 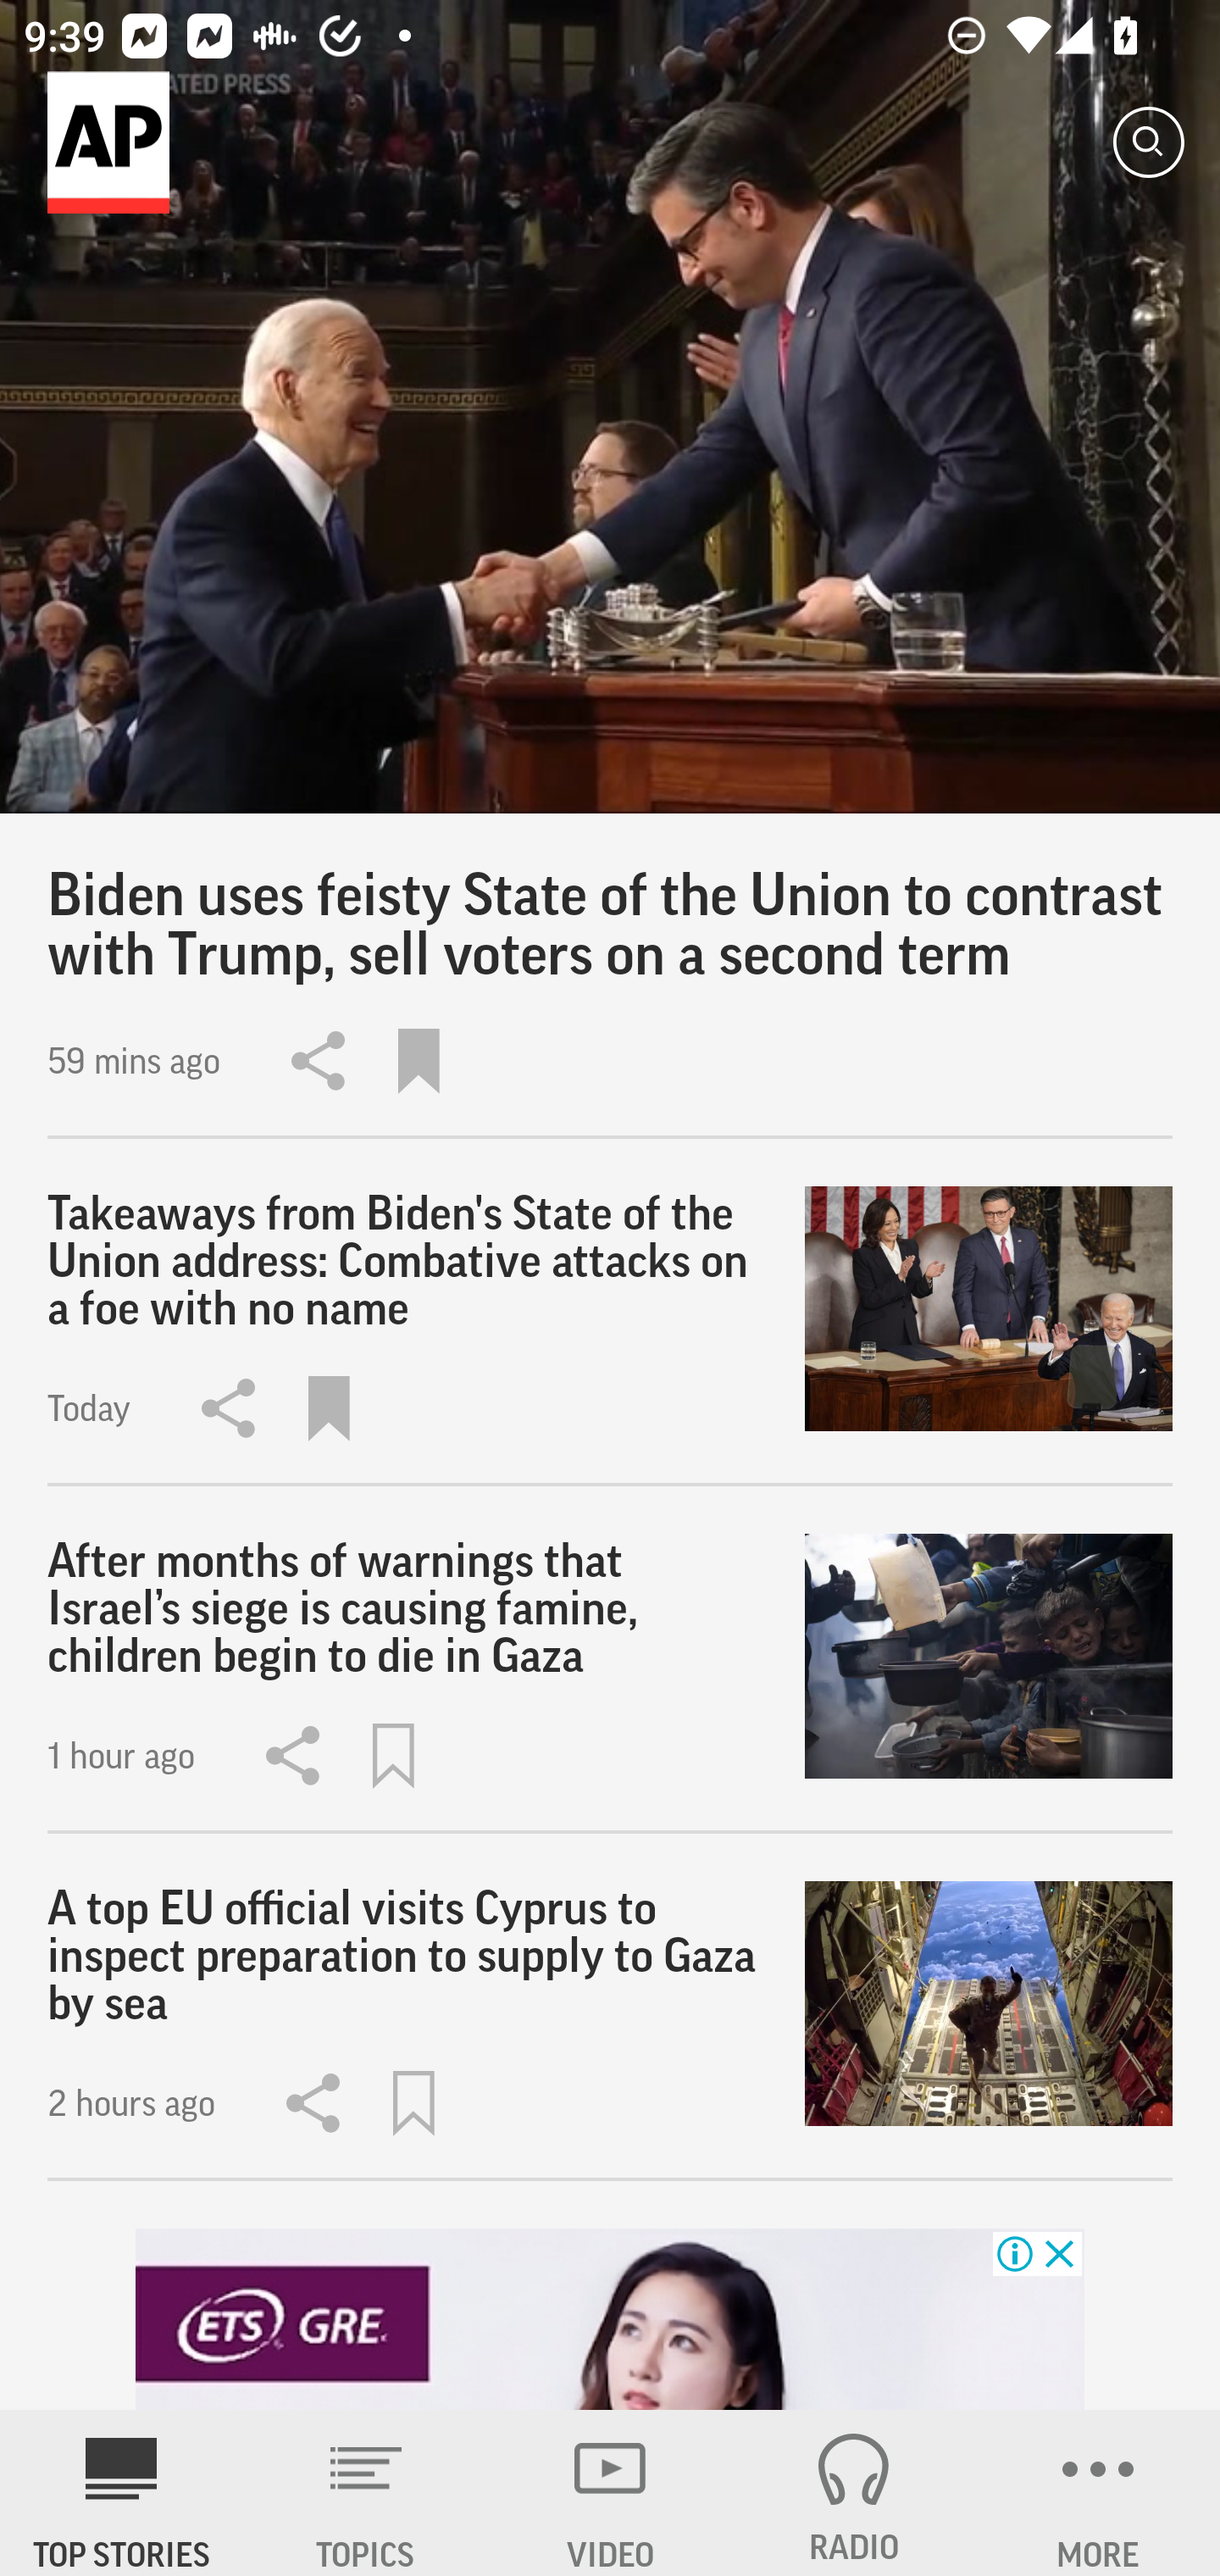 What do you see at coordinates (610, 2493) in the screenshot?
I see `VIDEO` at bounding box center [610, 2493].